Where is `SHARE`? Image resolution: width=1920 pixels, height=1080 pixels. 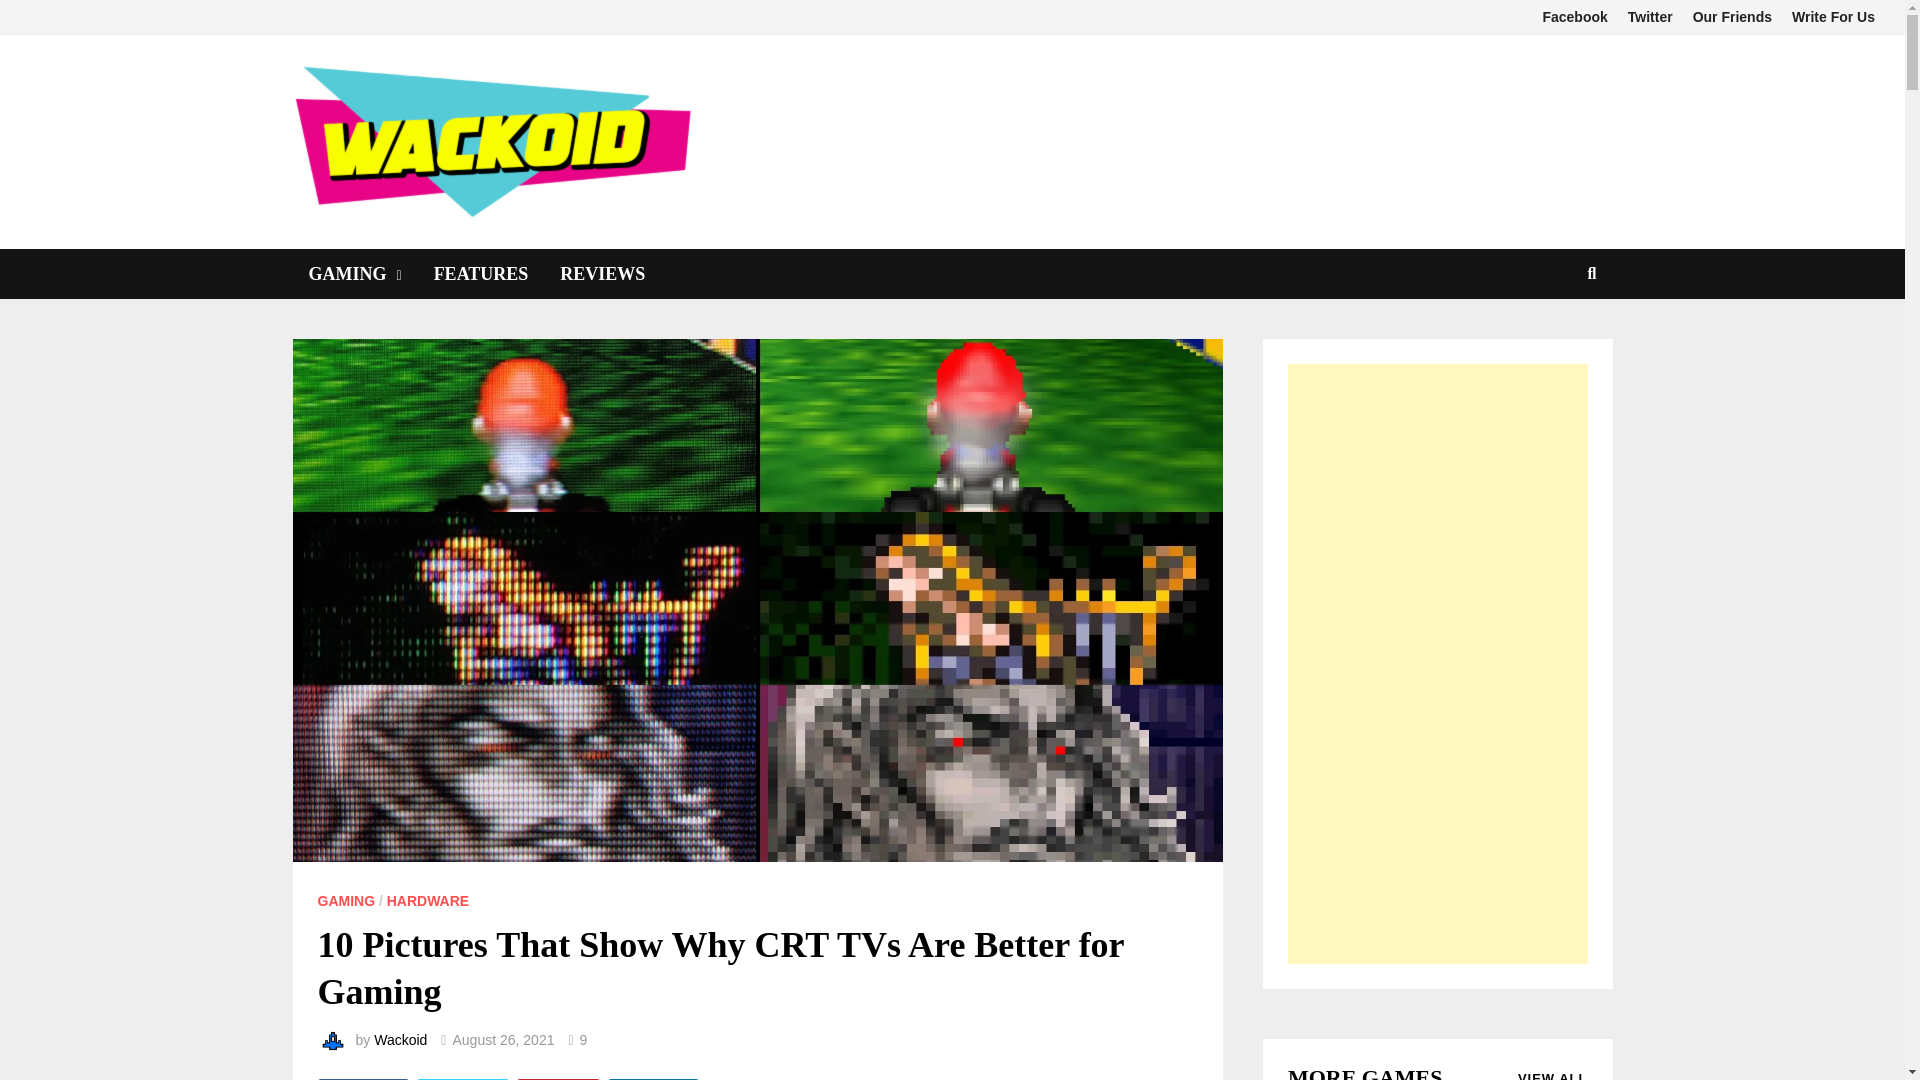 SHARE is located at coordinates (363, 1079).